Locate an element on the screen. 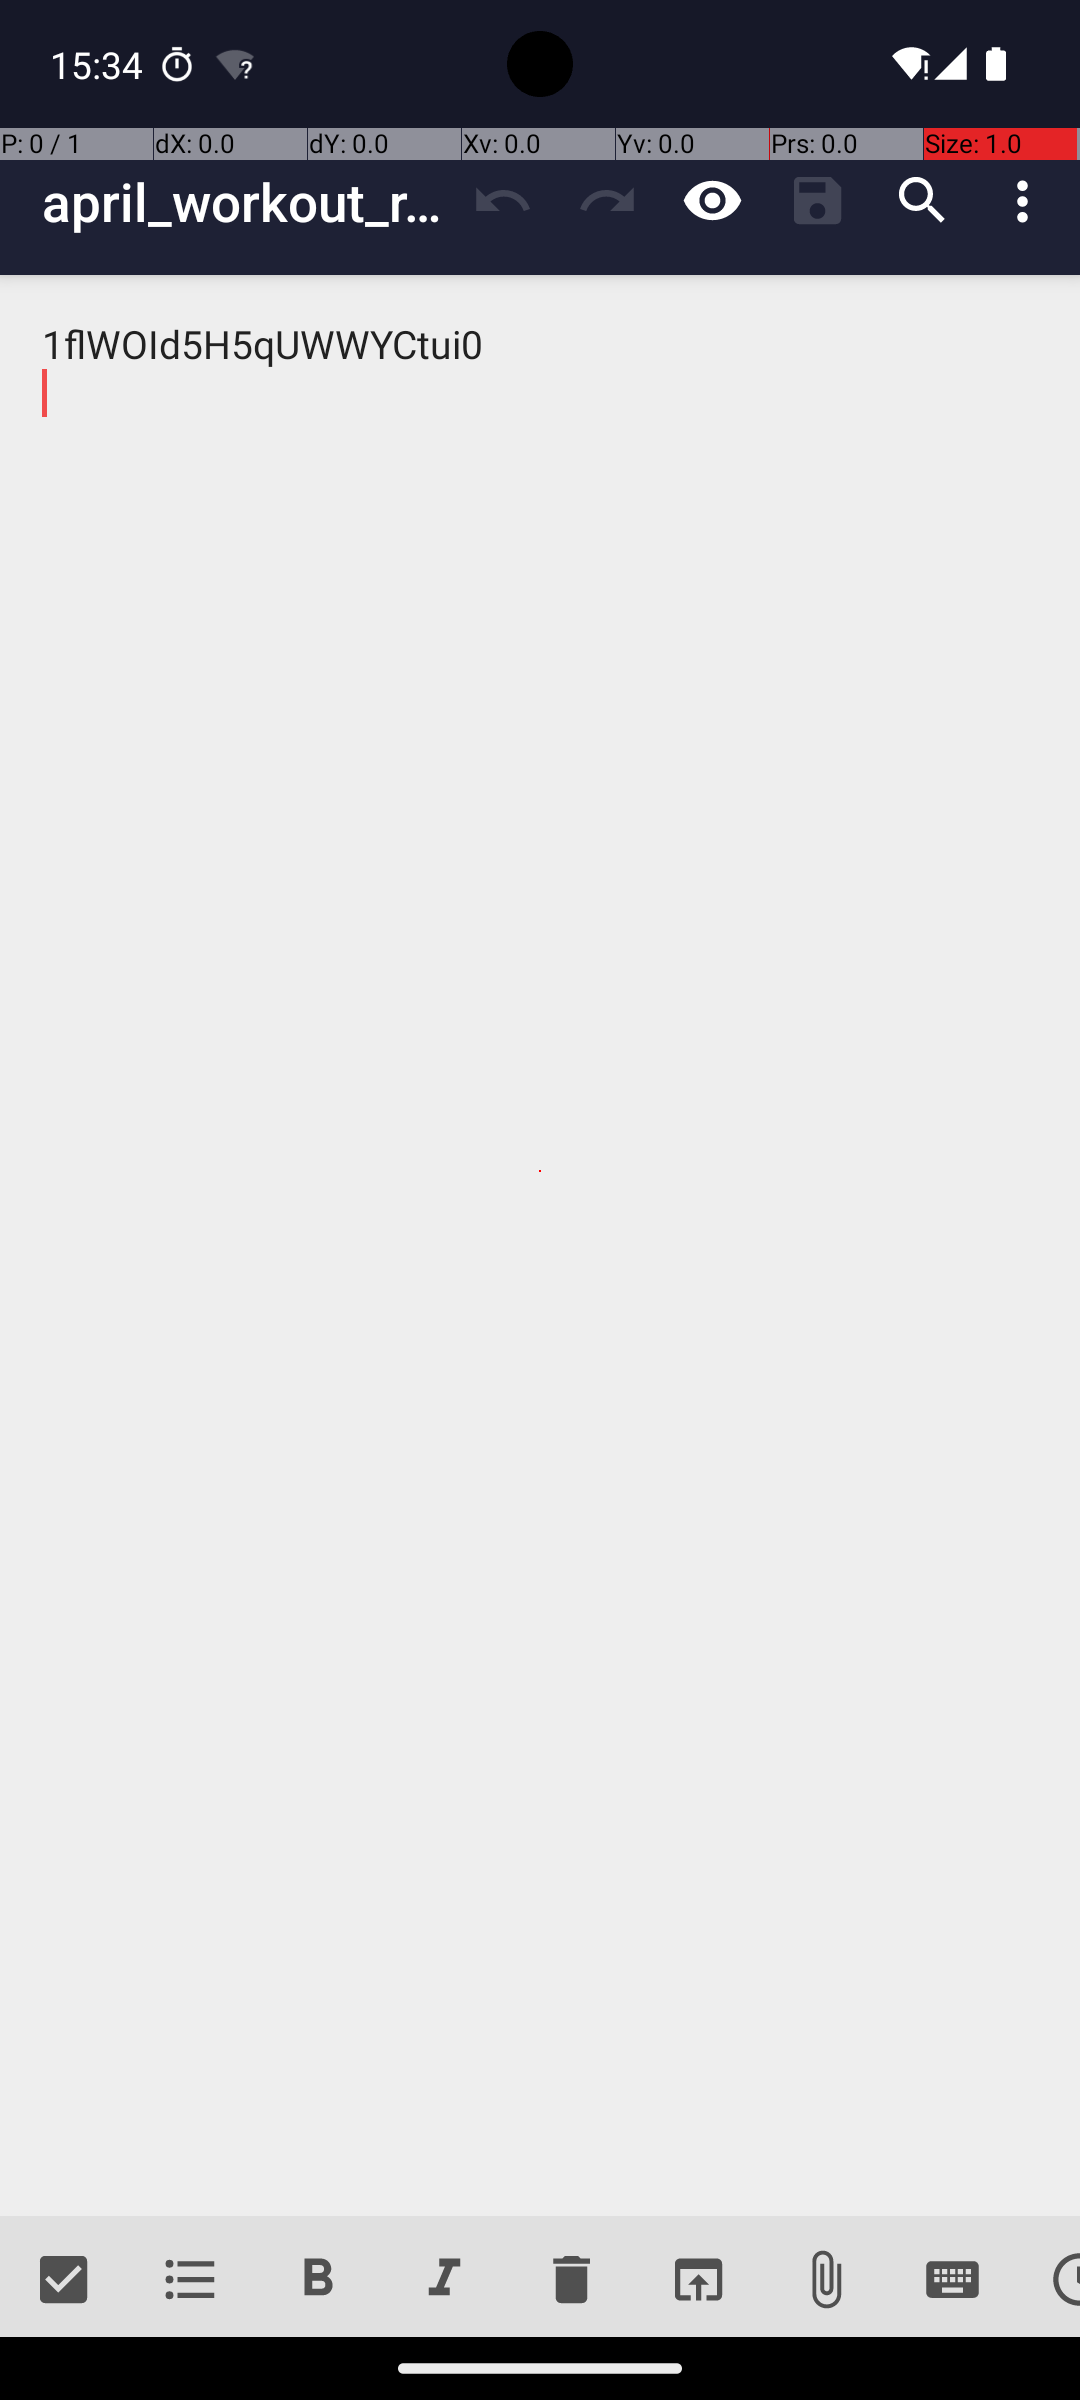 The image size is (1080, 2400). april_workout_routine_copy is located at coordinates (246, 202).